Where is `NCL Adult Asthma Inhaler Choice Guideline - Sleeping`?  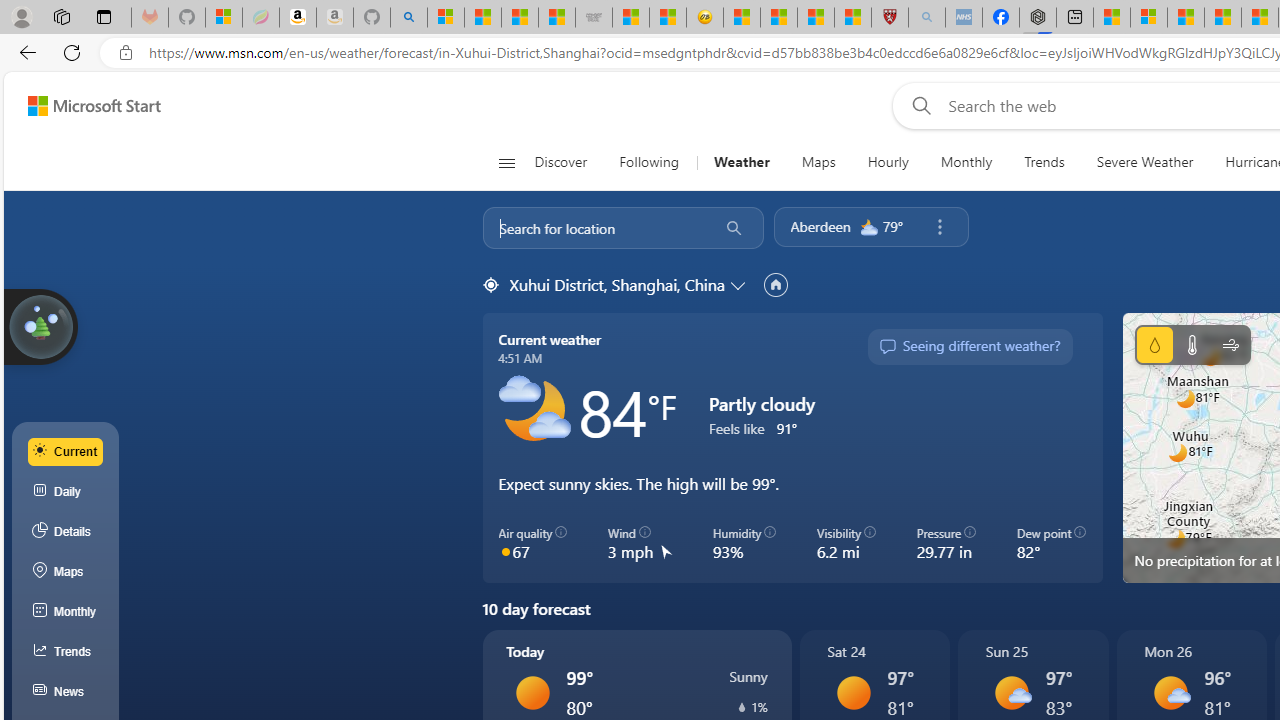
NCL Adult Asthma Inhaler Choice Guideline - Sleeping is located at coordinates (963, 18).